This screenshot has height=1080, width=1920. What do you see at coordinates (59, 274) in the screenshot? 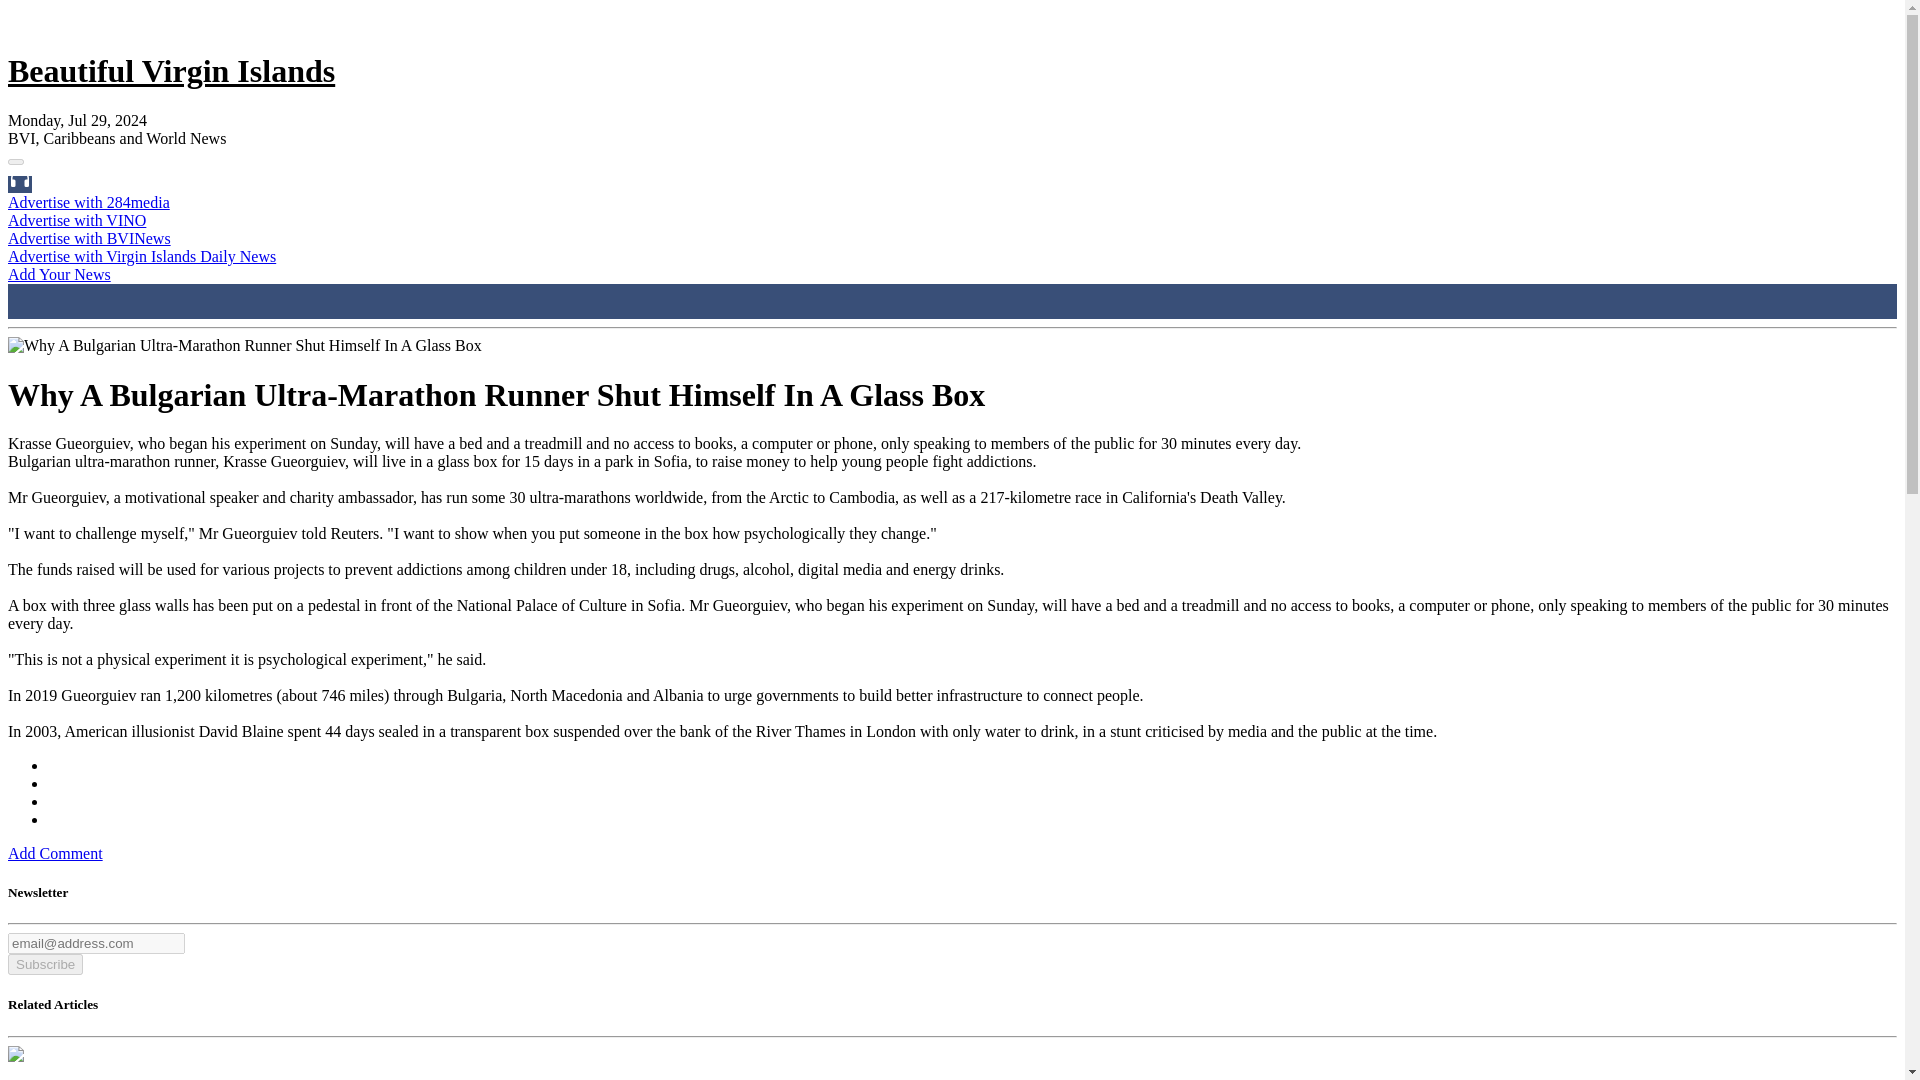
I see `Add Your News` at bounding box center [59, 274].